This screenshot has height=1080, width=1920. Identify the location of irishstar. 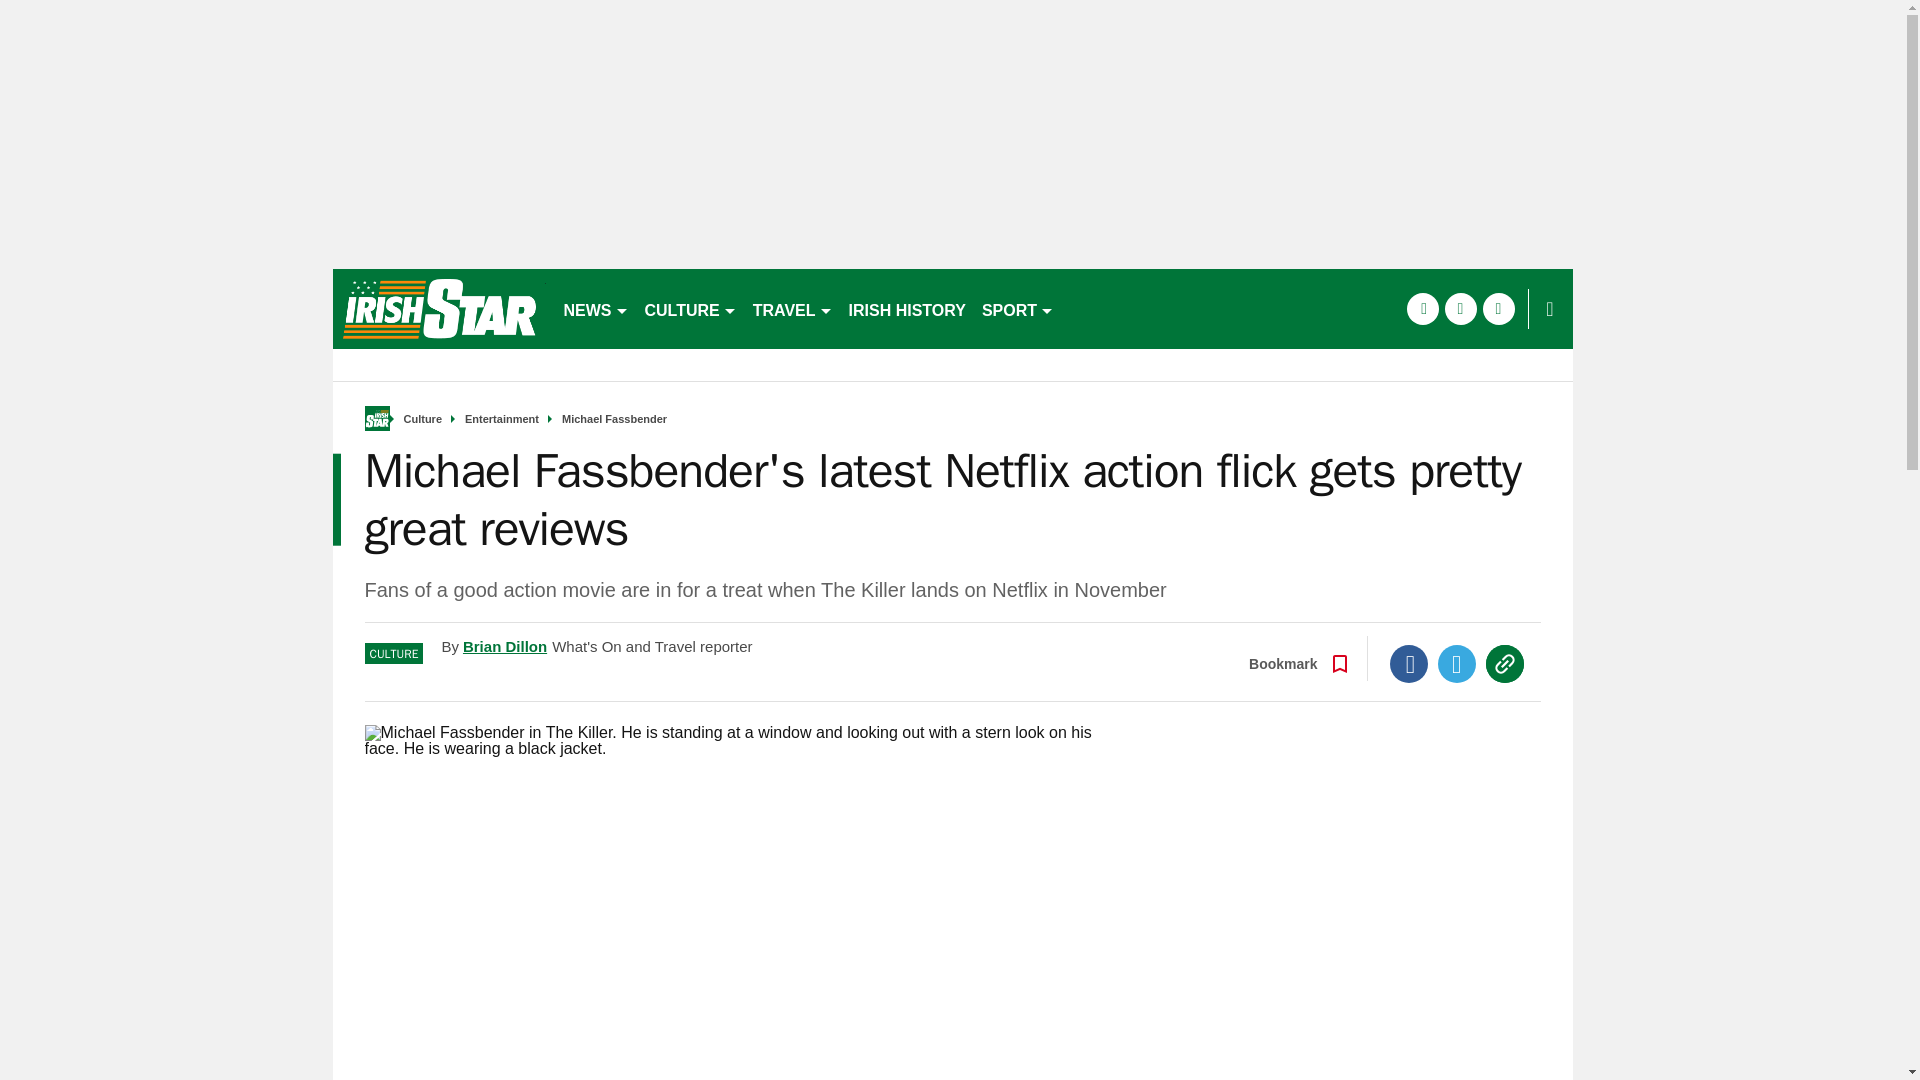
(438, 308).